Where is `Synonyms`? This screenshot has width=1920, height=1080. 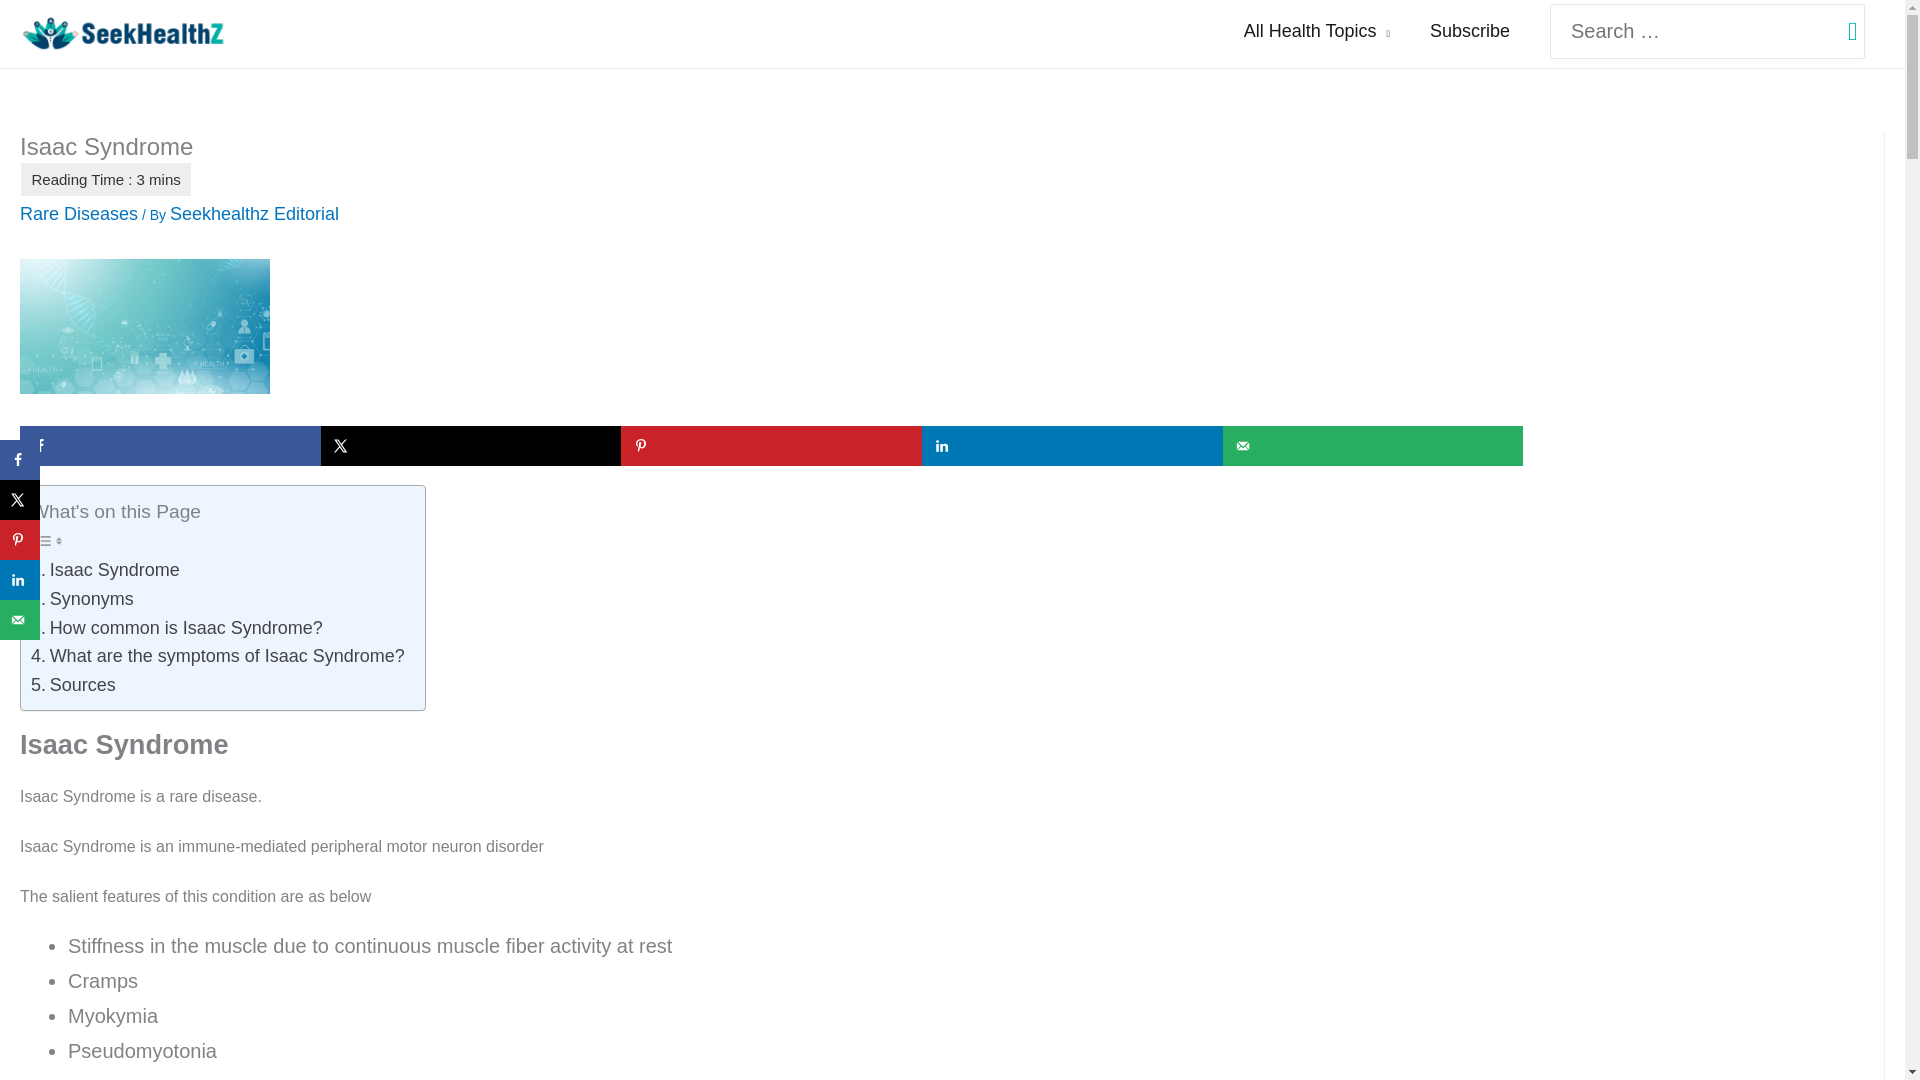 Synonyms is located at coordinates (82, 600).